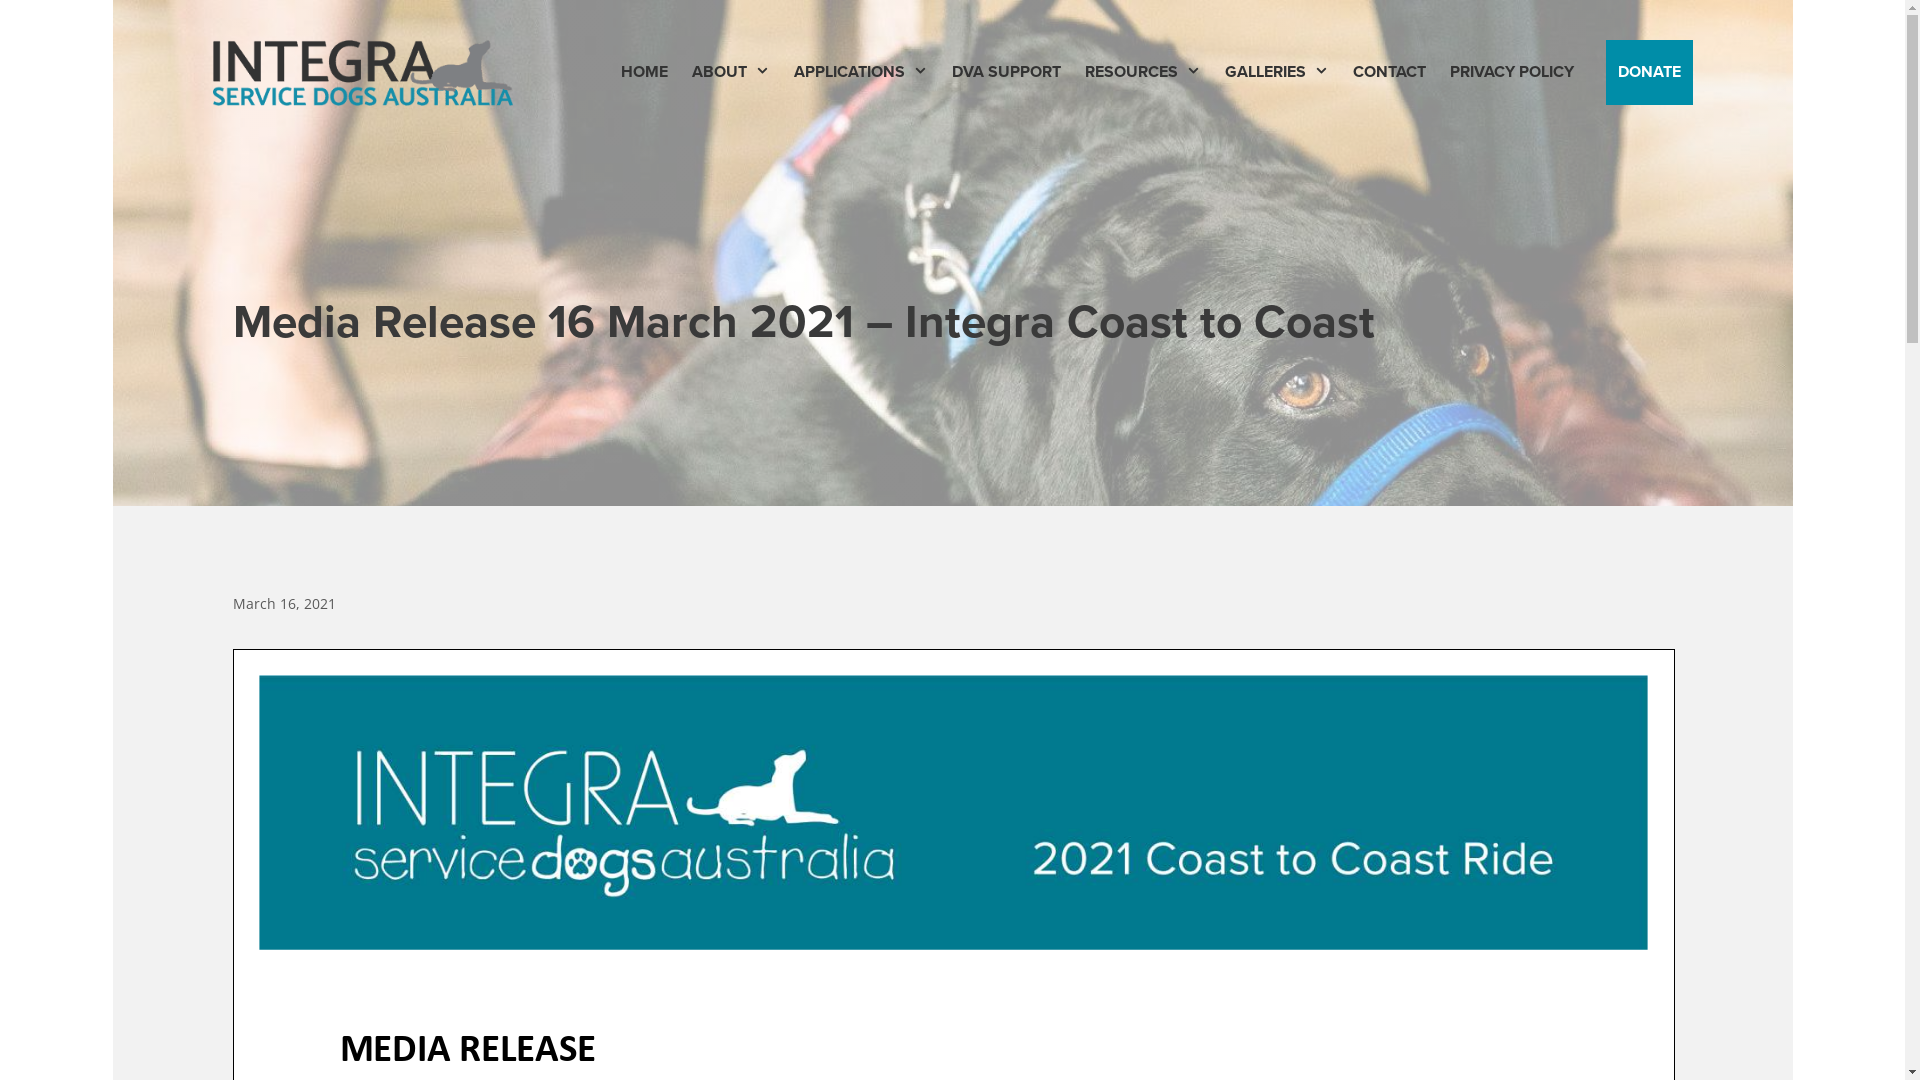 The width and height of the screenshot is (1920, 1080). What do you see at coordinates (861, 72) in the screenshot?
I see `APPLICATIONS` at bounding box center [861, 72].